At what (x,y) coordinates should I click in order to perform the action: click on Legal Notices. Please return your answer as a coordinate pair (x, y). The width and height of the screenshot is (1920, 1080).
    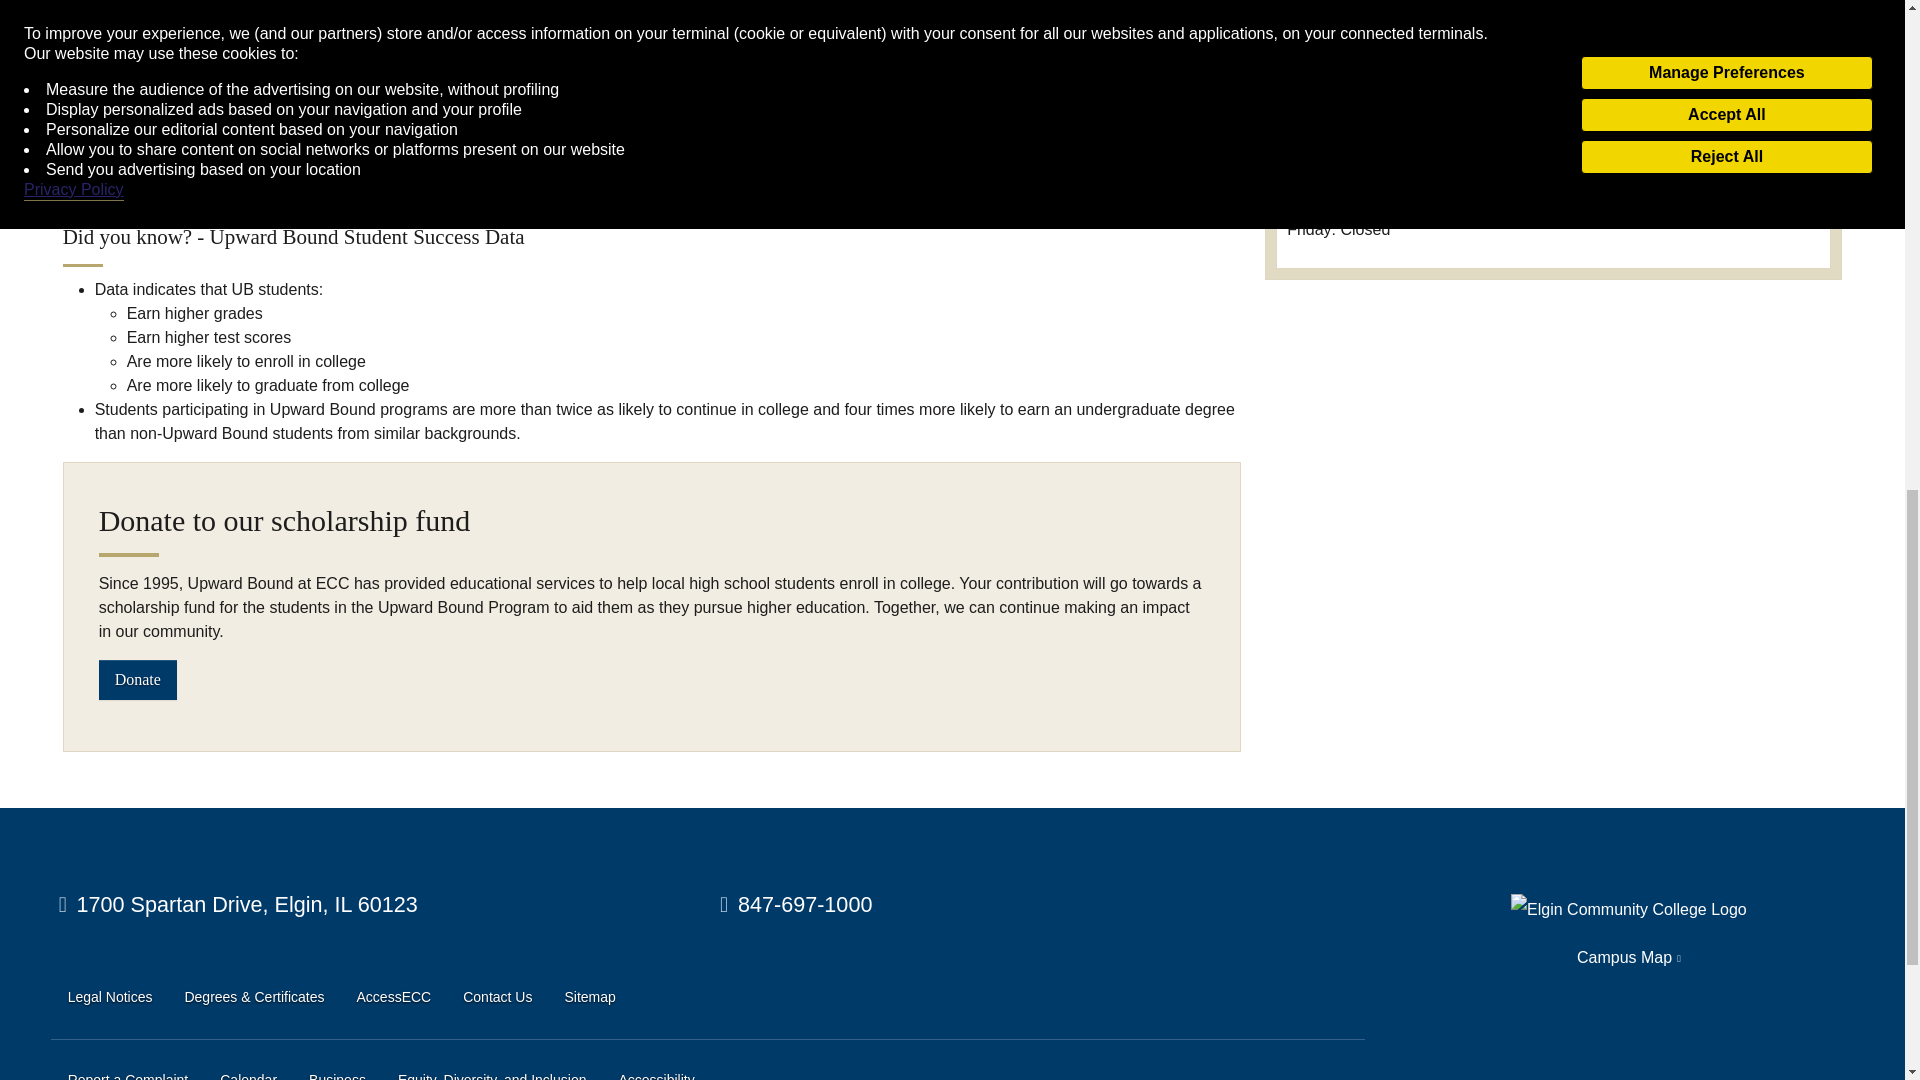
    Looking at the image, I should click on (110, 998).